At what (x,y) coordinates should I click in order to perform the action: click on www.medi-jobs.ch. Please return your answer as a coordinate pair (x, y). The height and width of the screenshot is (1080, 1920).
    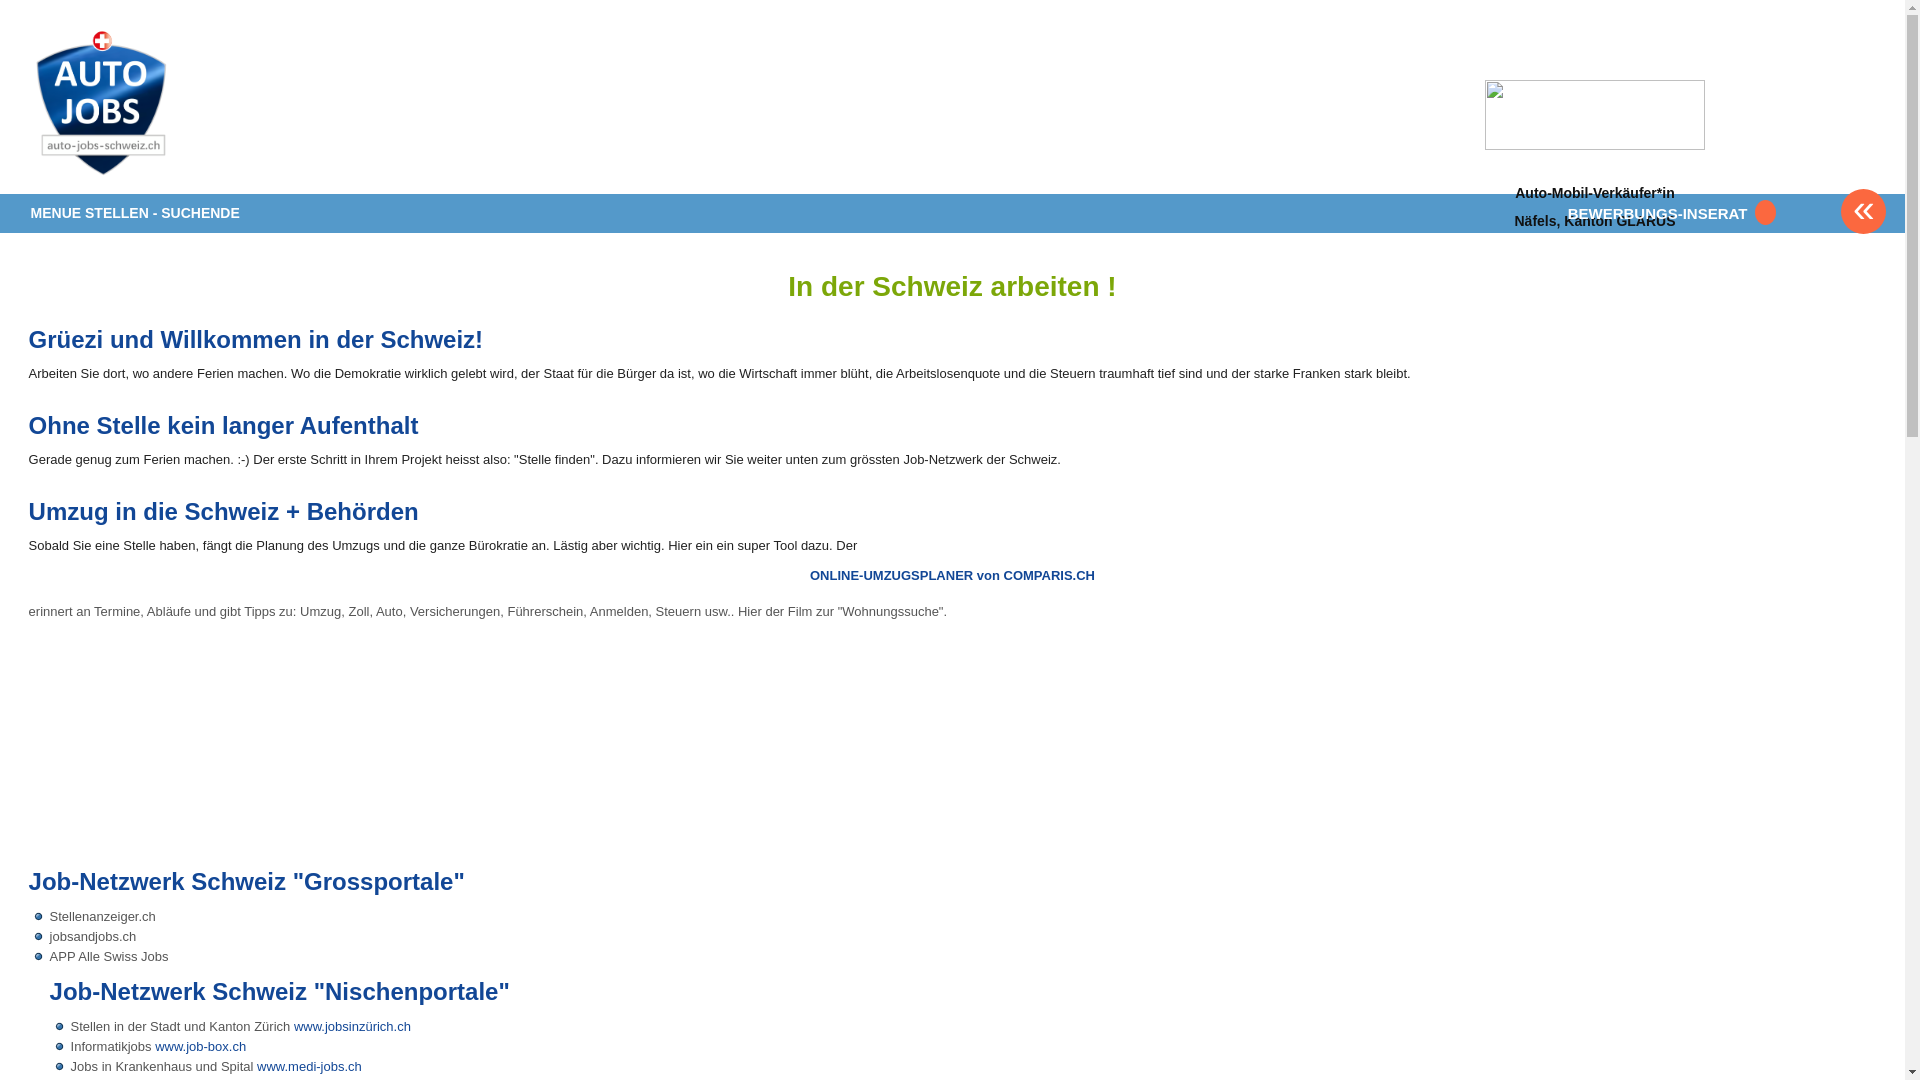
    Looking at the image, I should click on (310, 1066).